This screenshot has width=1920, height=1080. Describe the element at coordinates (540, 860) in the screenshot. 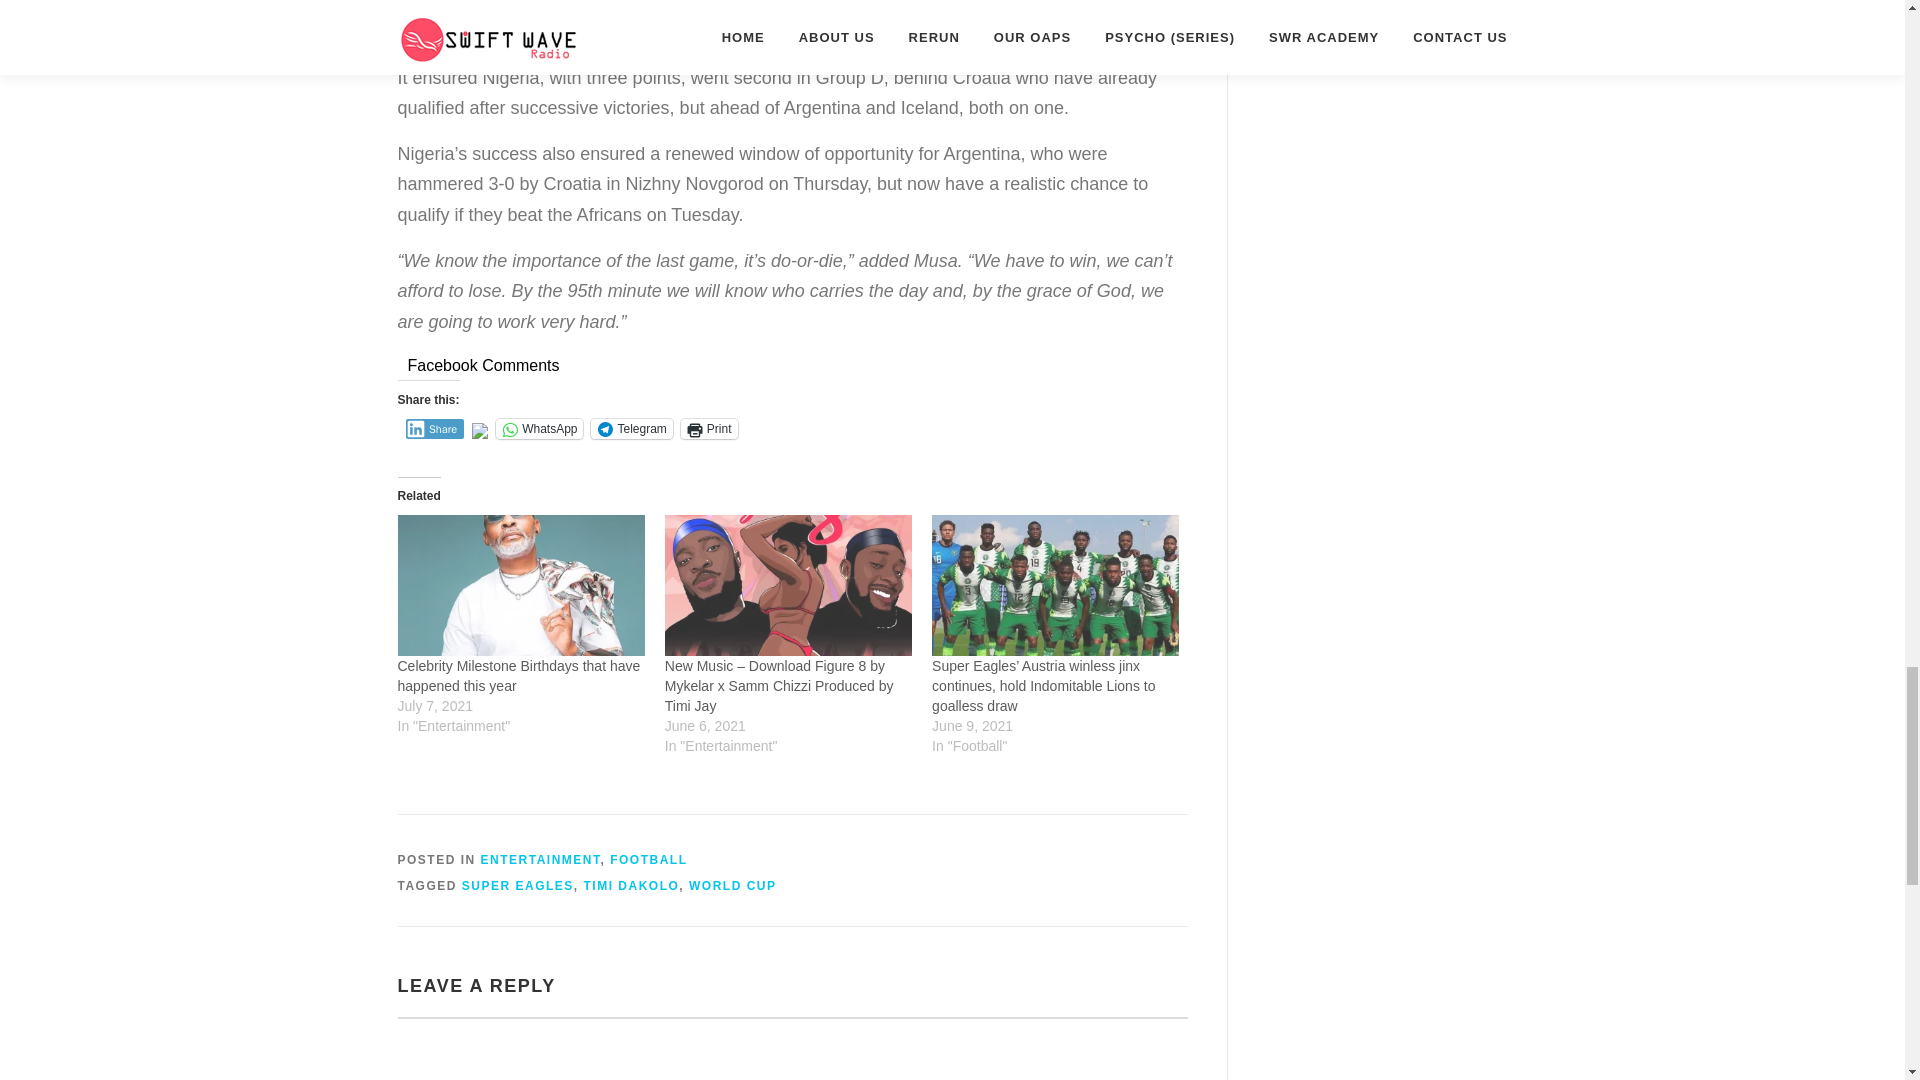

I see `ENTERTAINMENT` at that location.